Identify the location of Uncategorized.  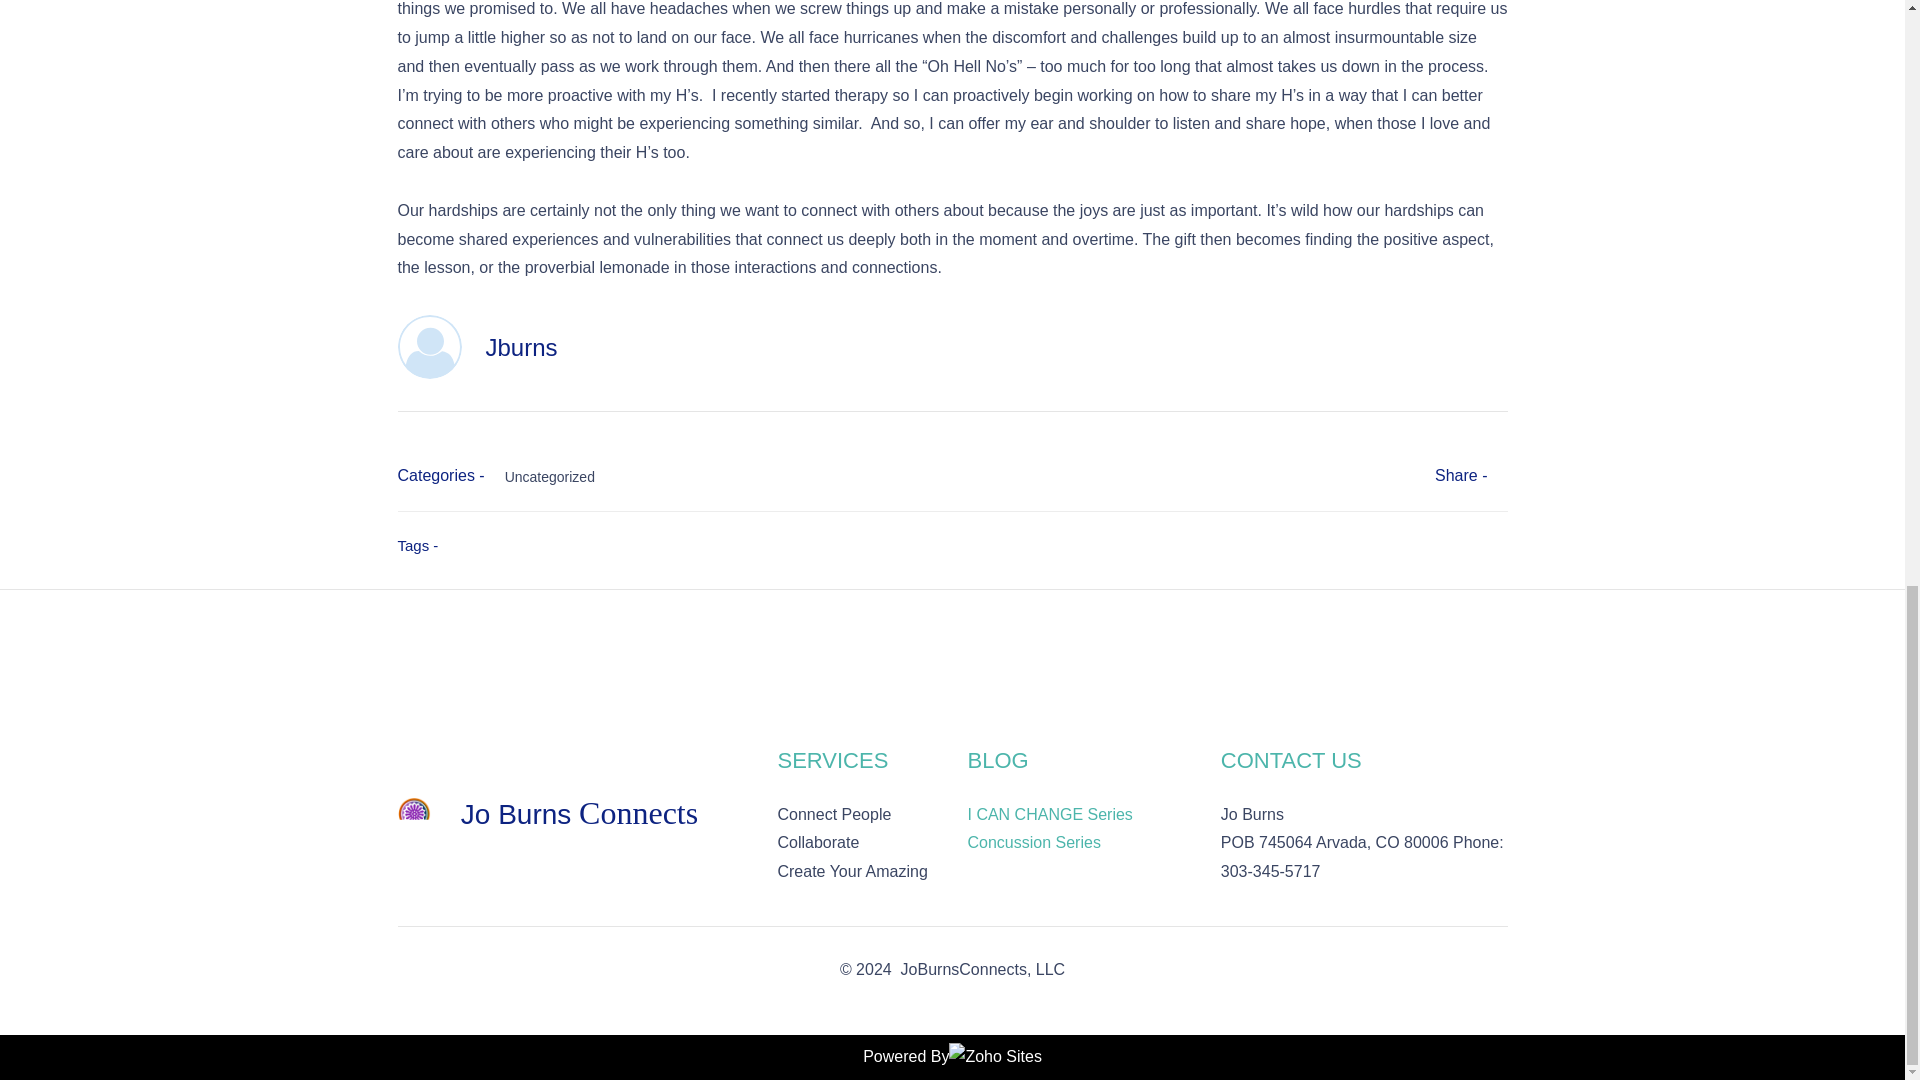
(703, 476).